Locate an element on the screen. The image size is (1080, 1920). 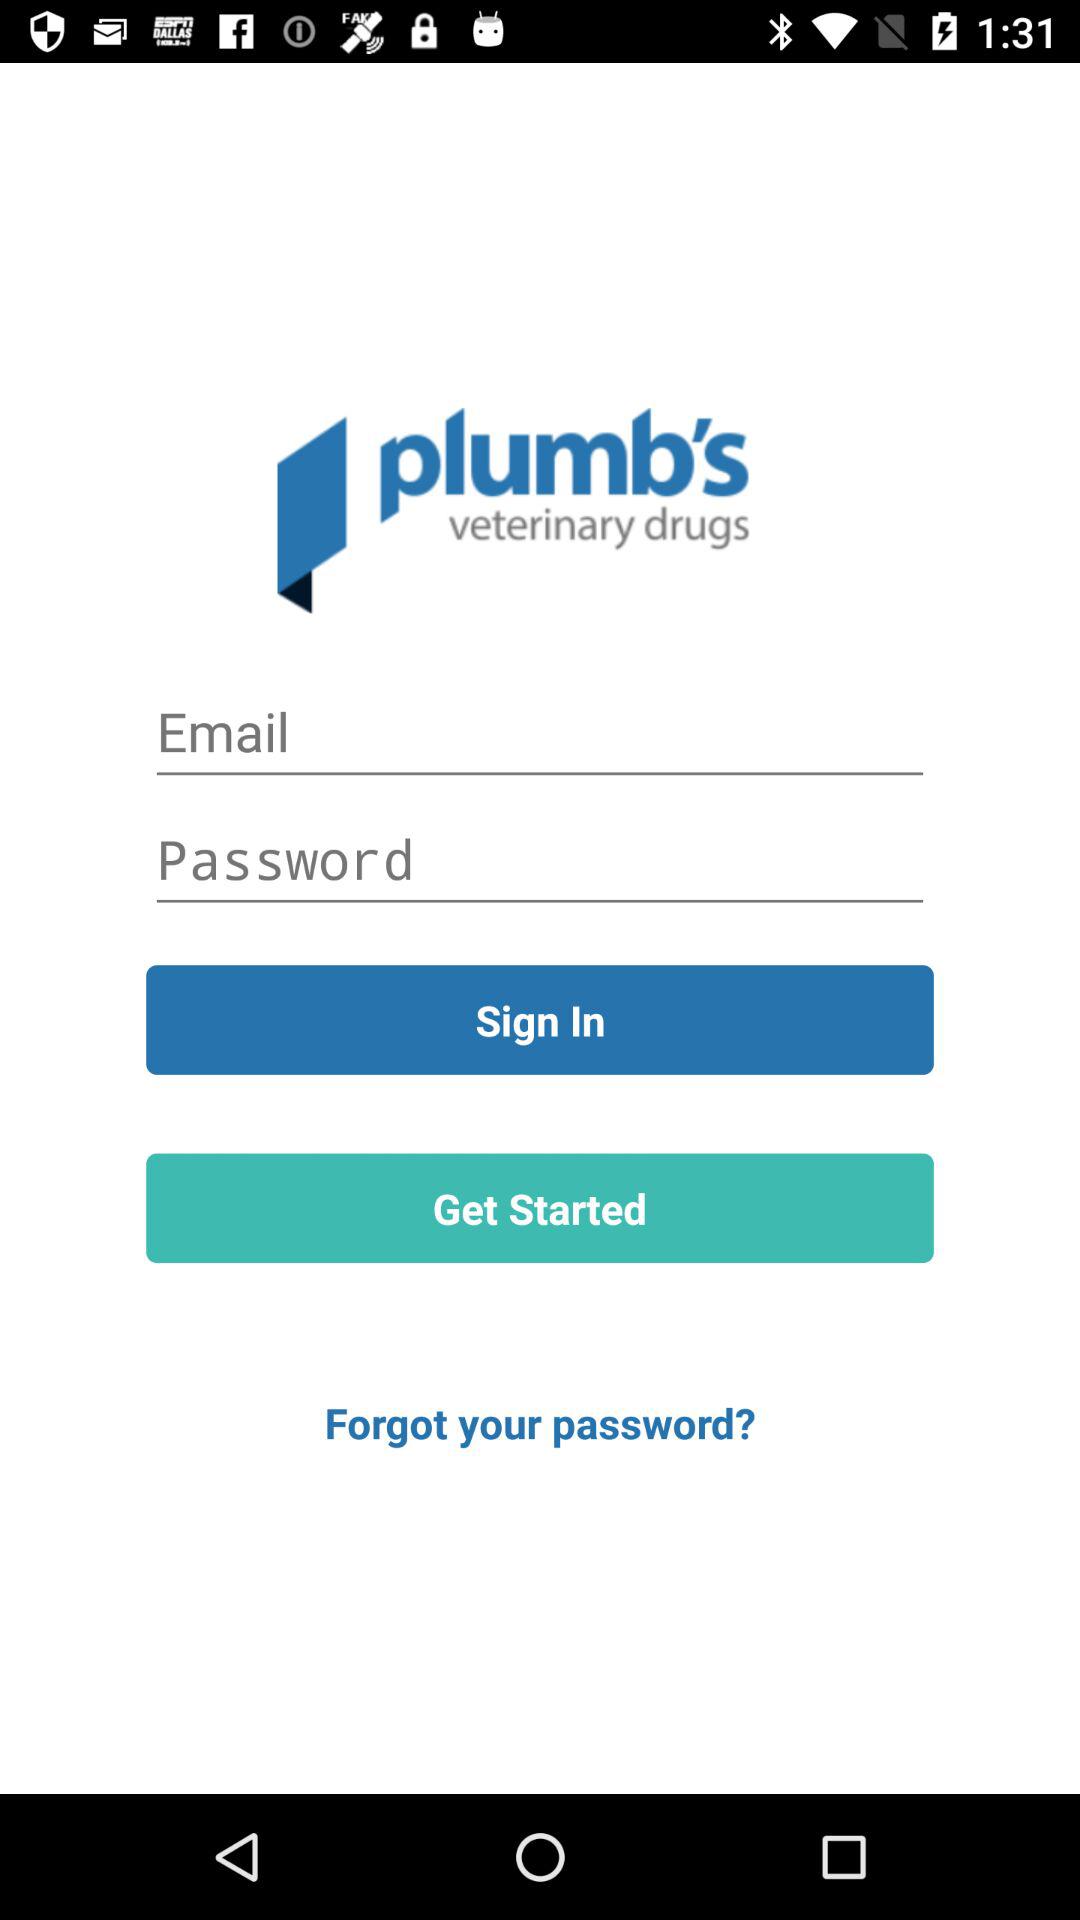
toggle autoplay option is located at coordinates (540, 732).